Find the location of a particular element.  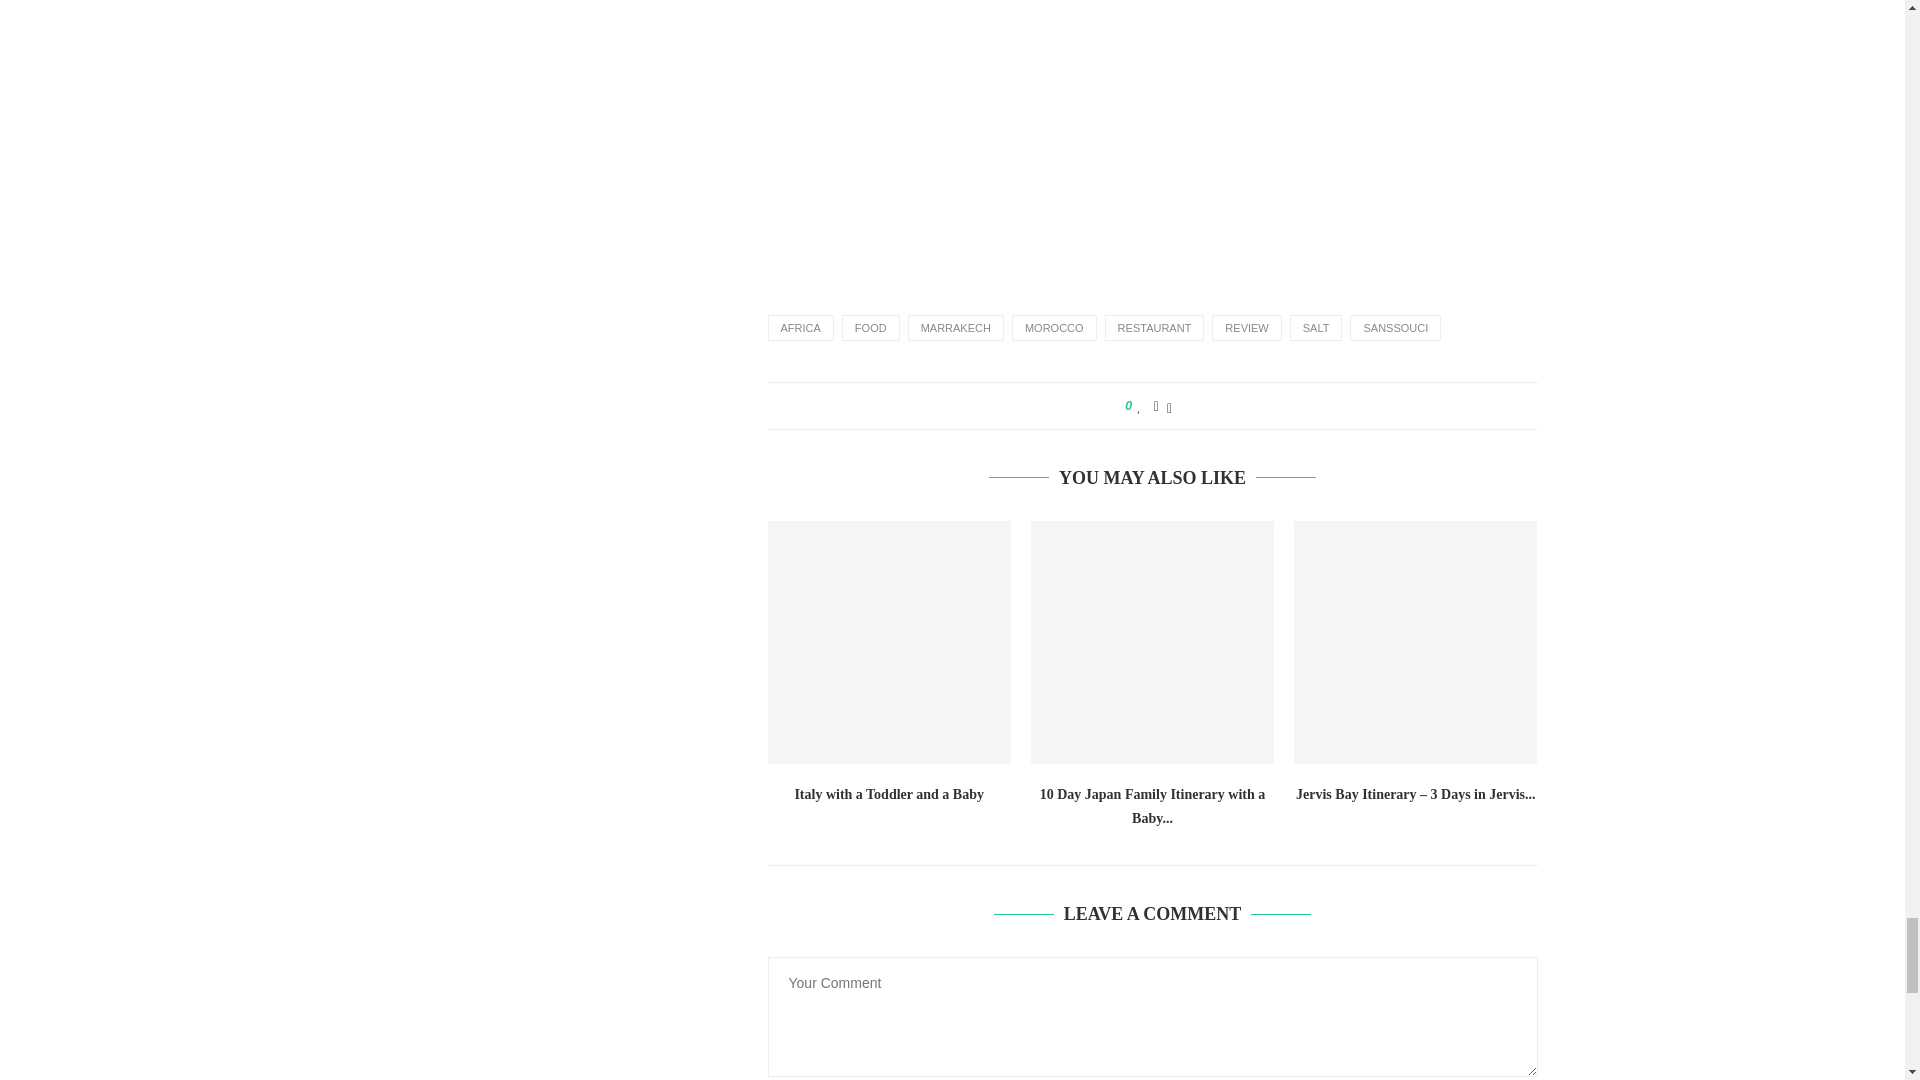

Italy with a Toddler and a Baby is located at coordinates (890, 642).